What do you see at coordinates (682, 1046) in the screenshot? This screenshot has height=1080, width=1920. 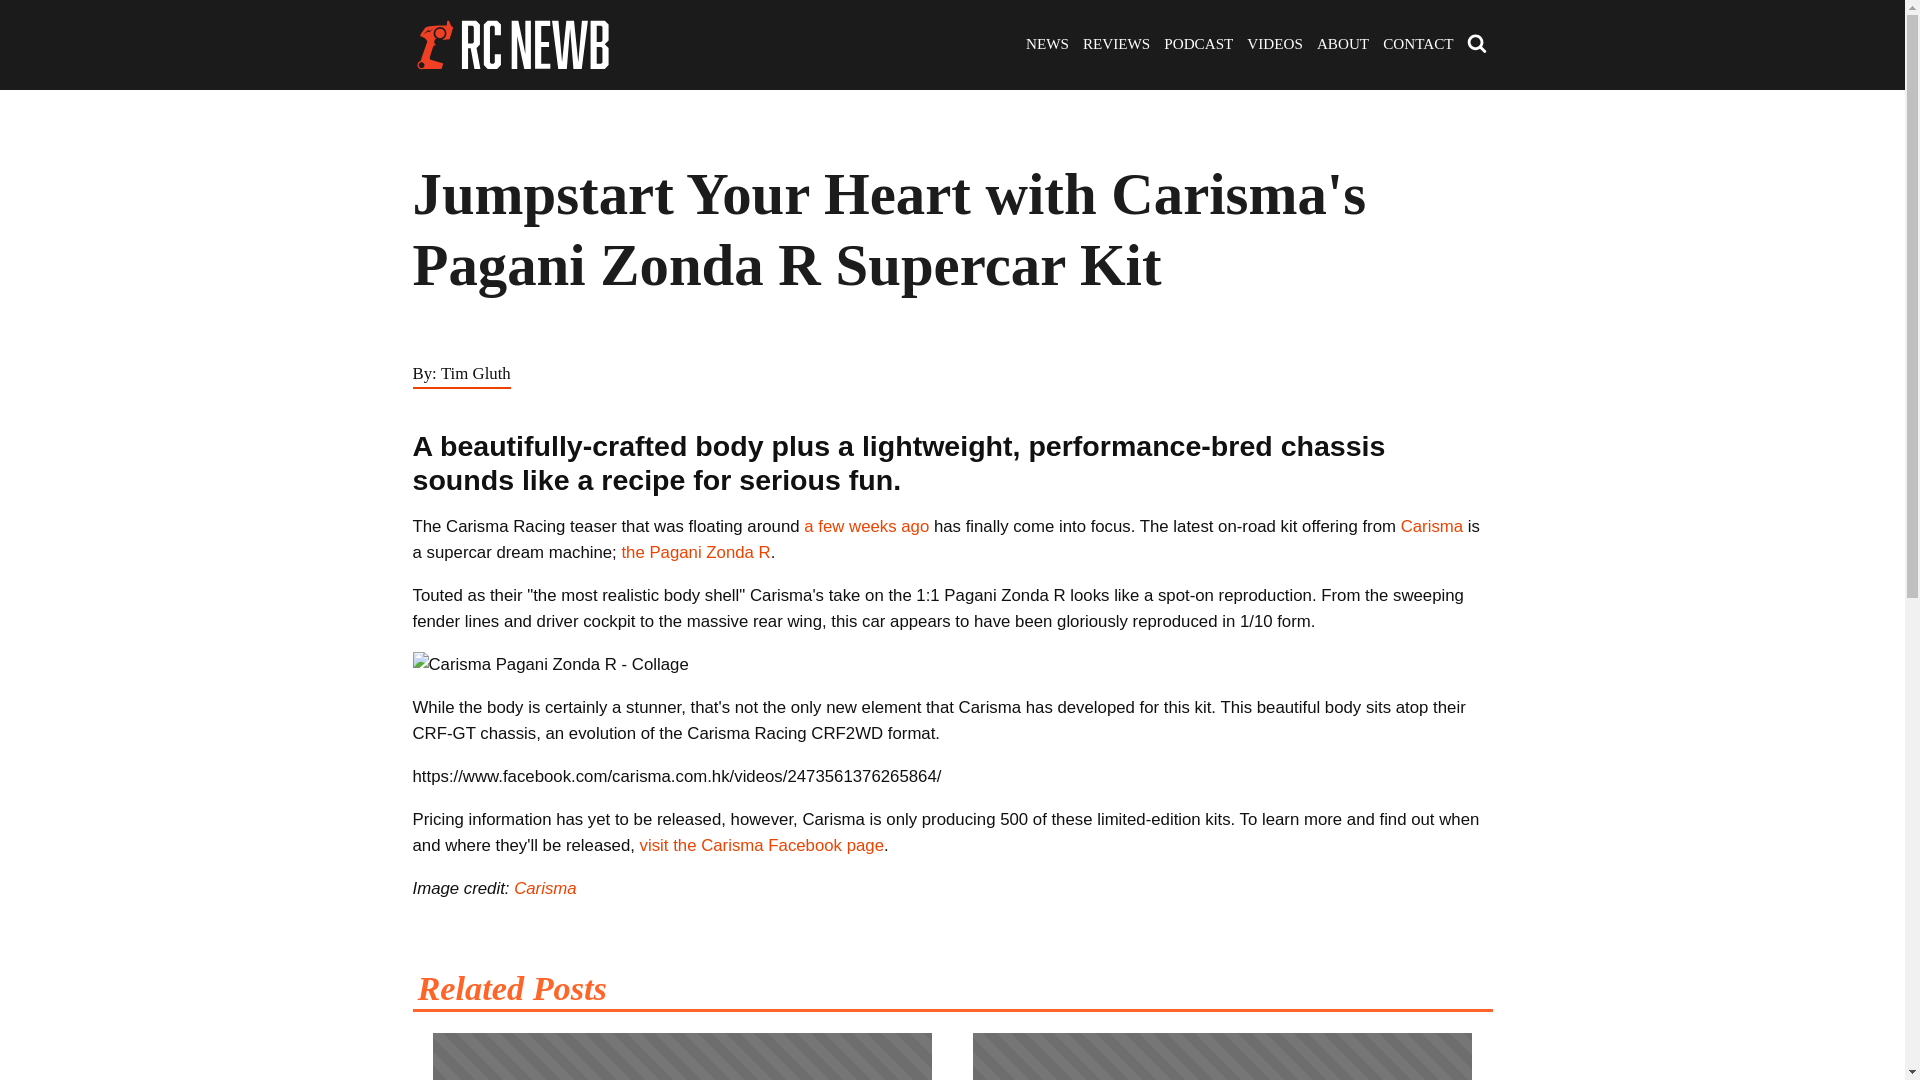 I see `Cash in with Carisma's Mother's Day Sale` at bounding box center [682, 1046].